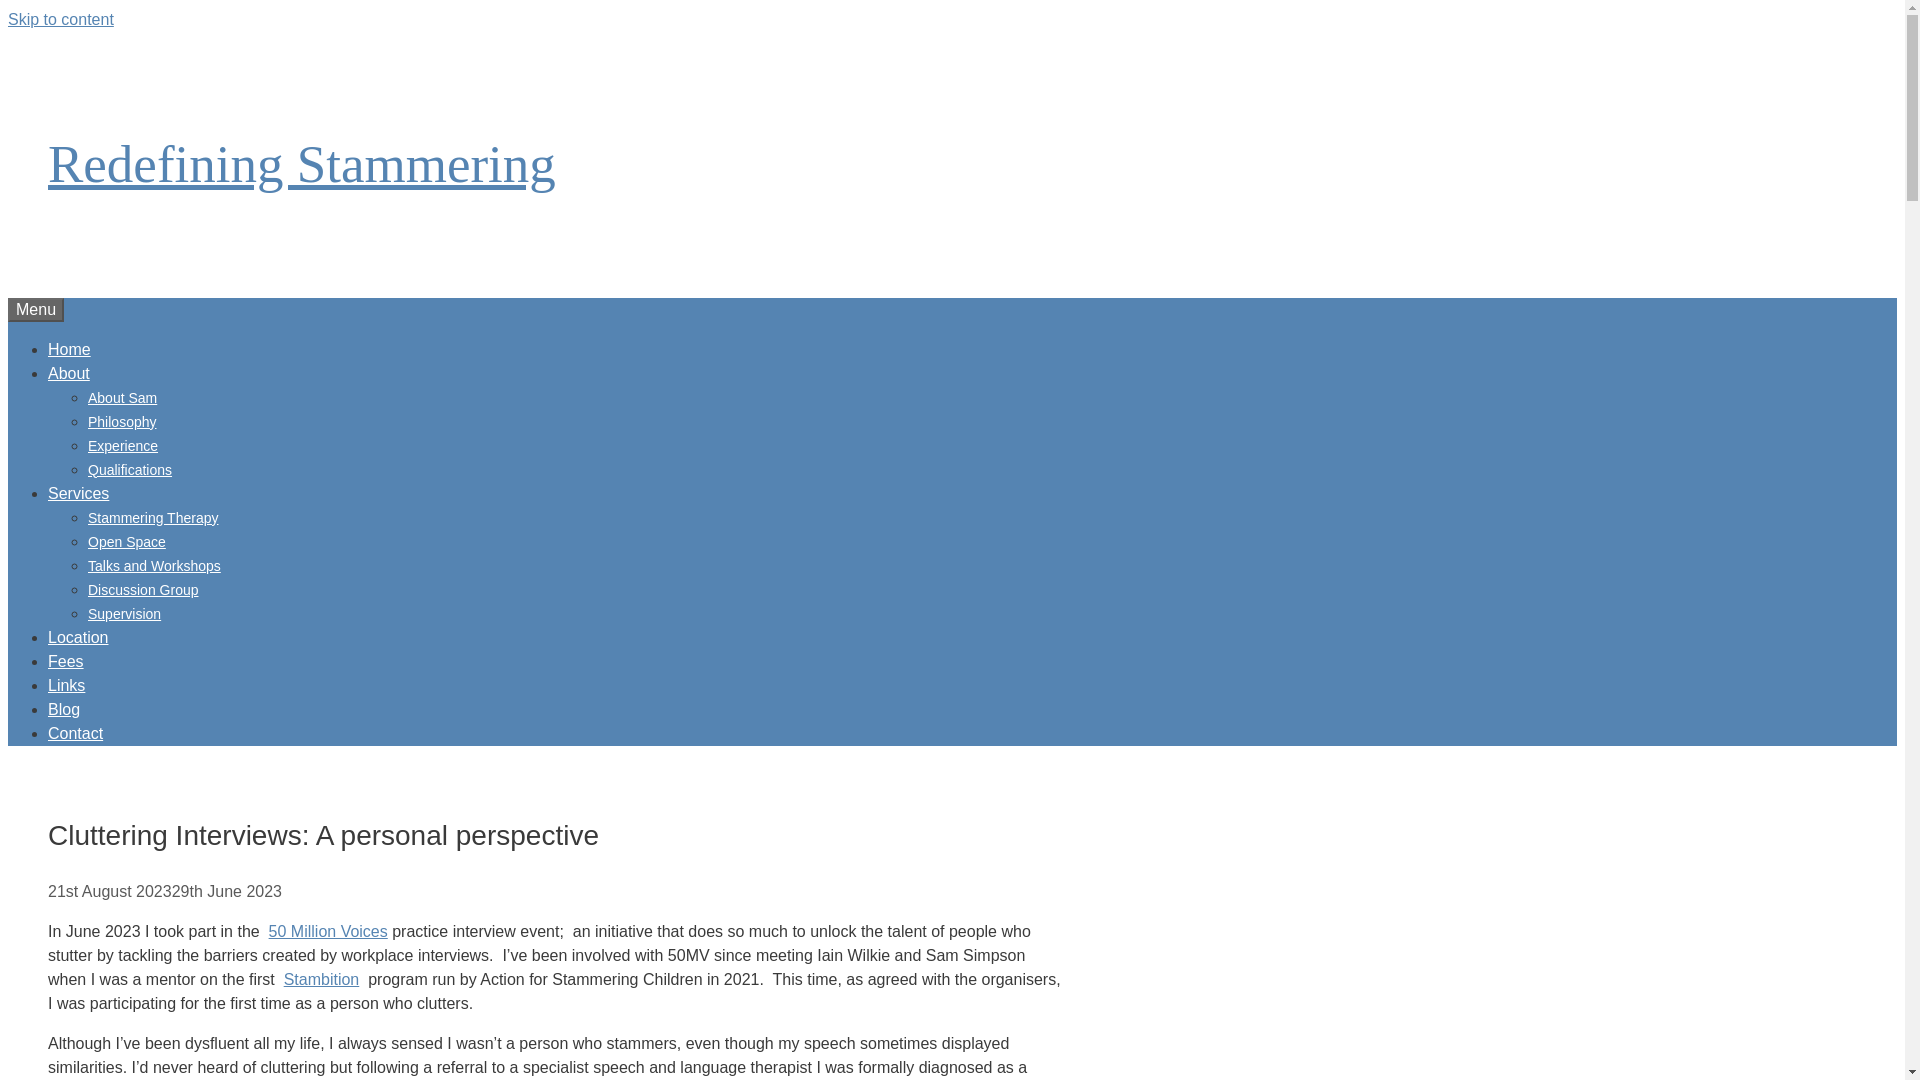 The width and height of the screenshot is (1920, 1080). I want to click on Location, so click(78, 636).